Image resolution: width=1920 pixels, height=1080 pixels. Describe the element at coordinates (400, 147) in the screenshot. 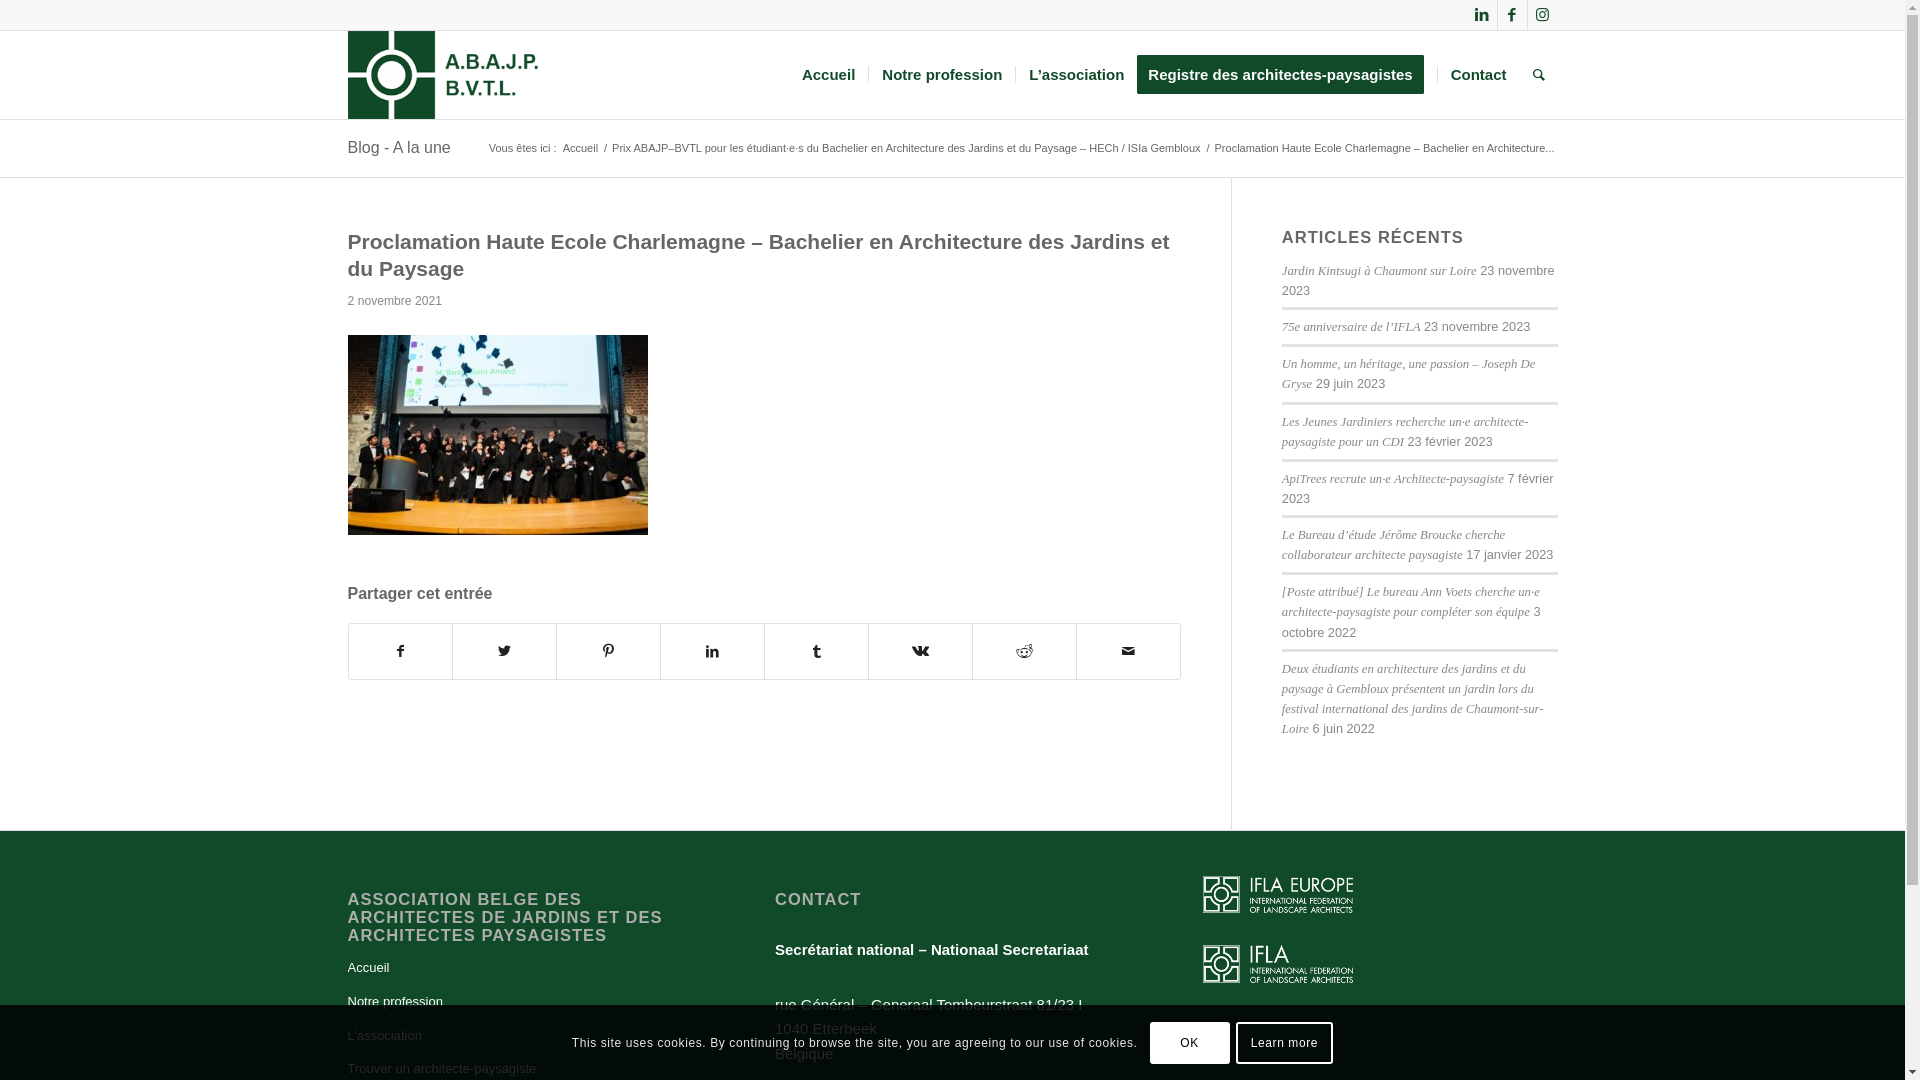

I see `Blog - A la une` at that location.